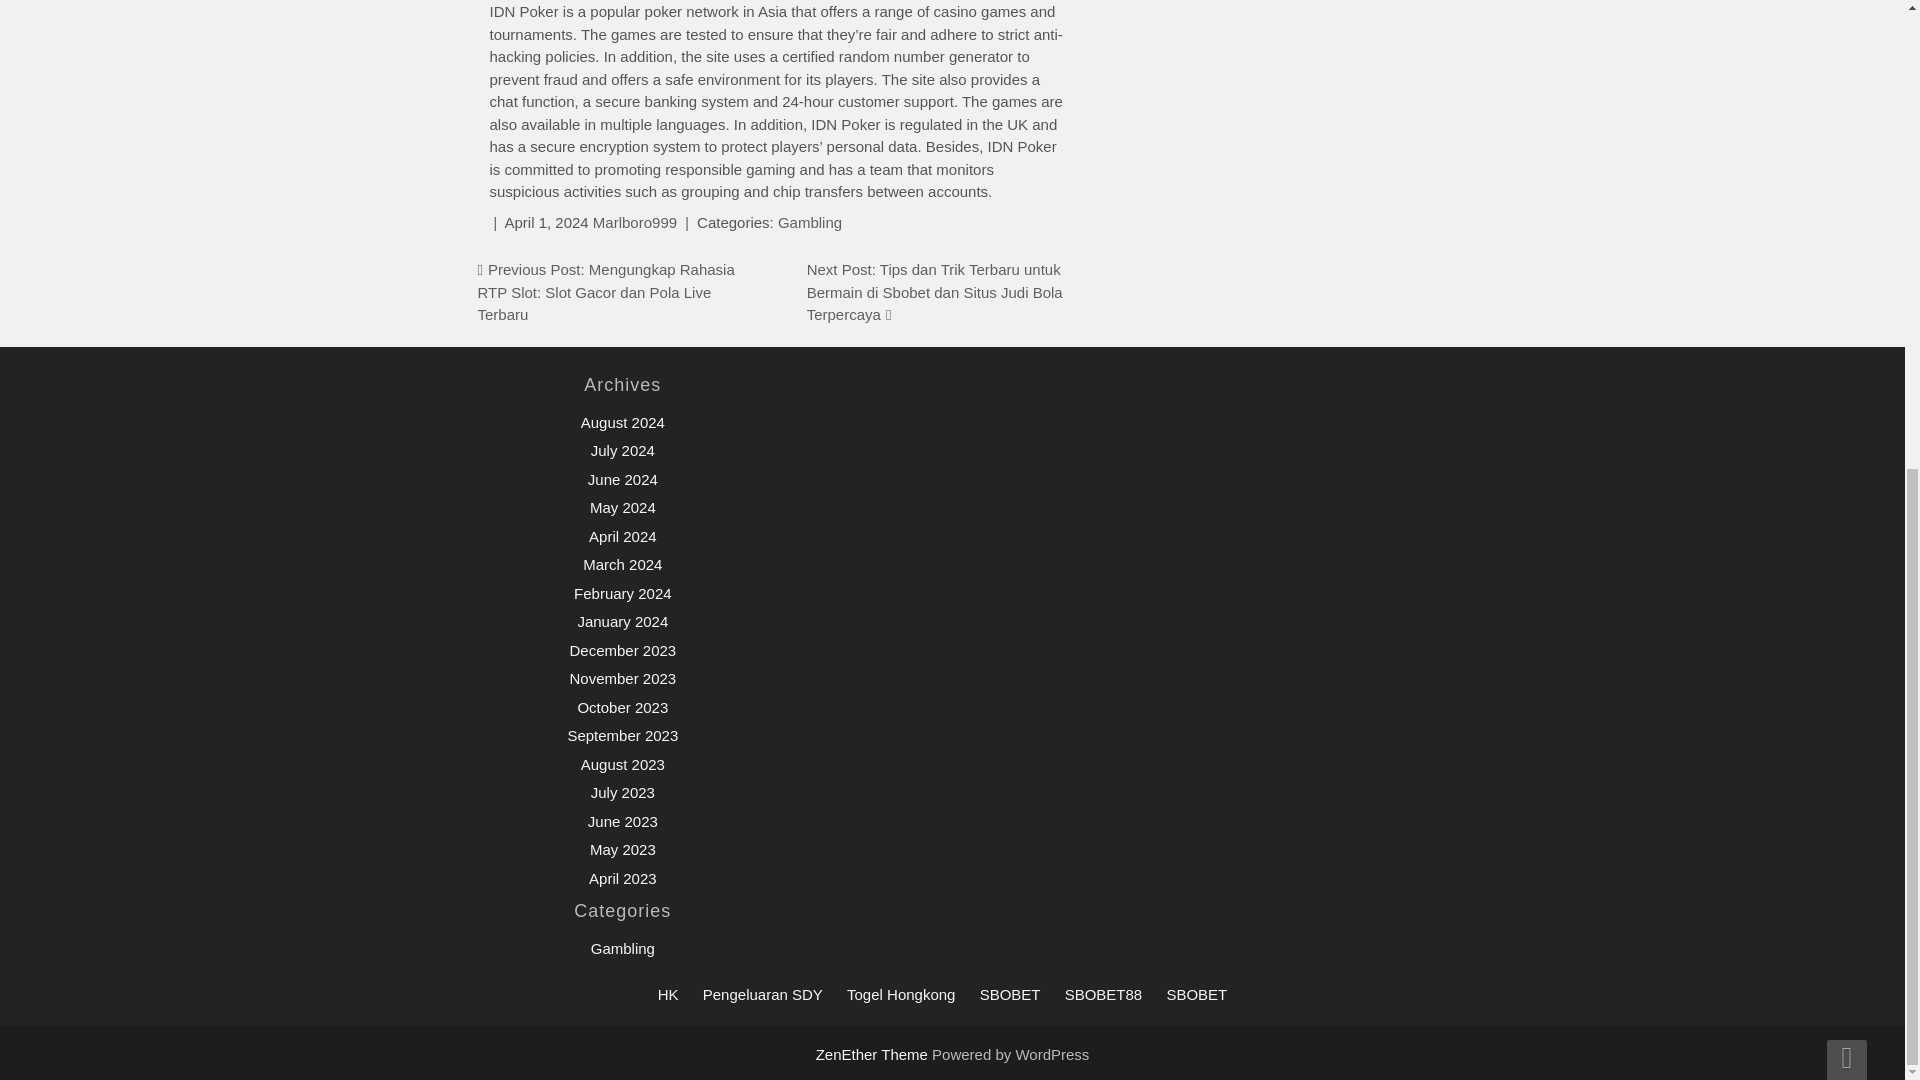  Describe the element at coordinates (874, 1054) in the screenshot. I see `ZenEther Theme` at that location.